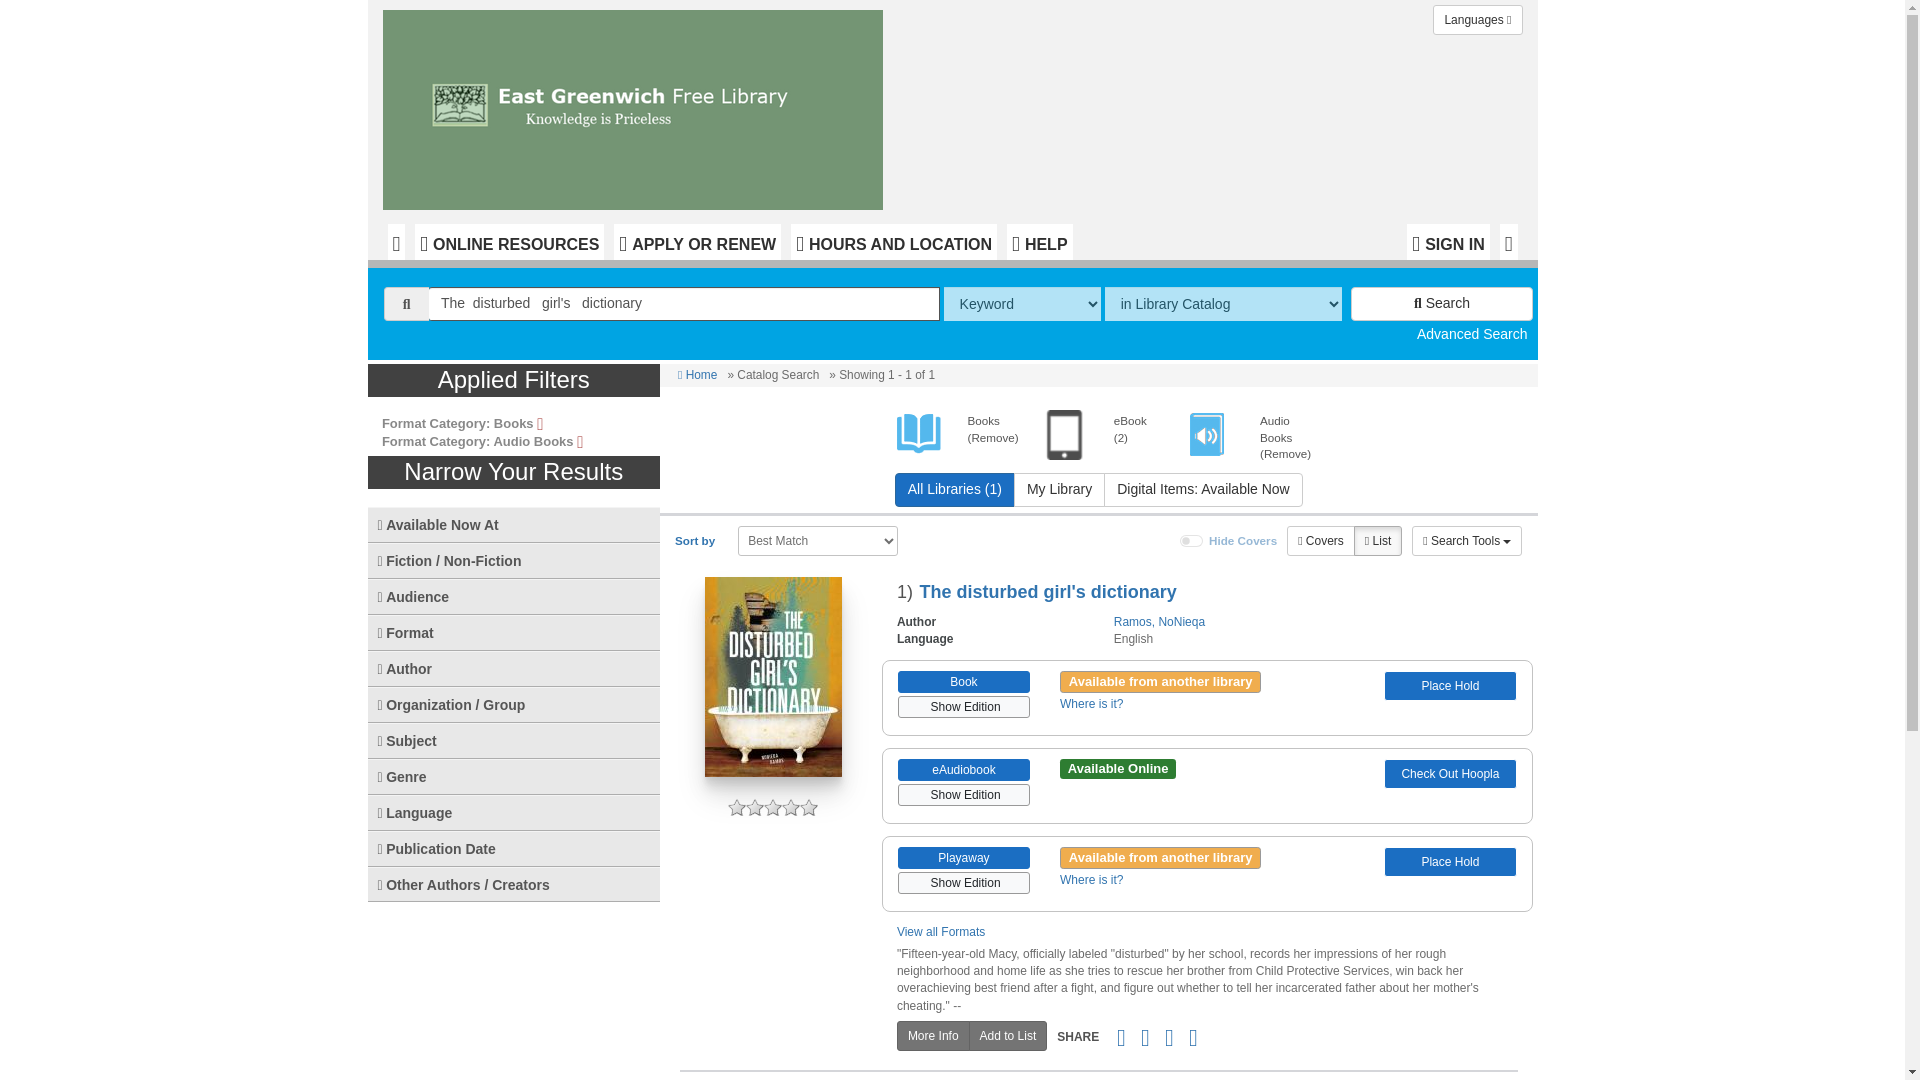 Image resolution: width=1920 pixels, height=1080 pixels. Describe the element at coordinates (1442, 304) in the screenshot. I see ` Search` at that location.